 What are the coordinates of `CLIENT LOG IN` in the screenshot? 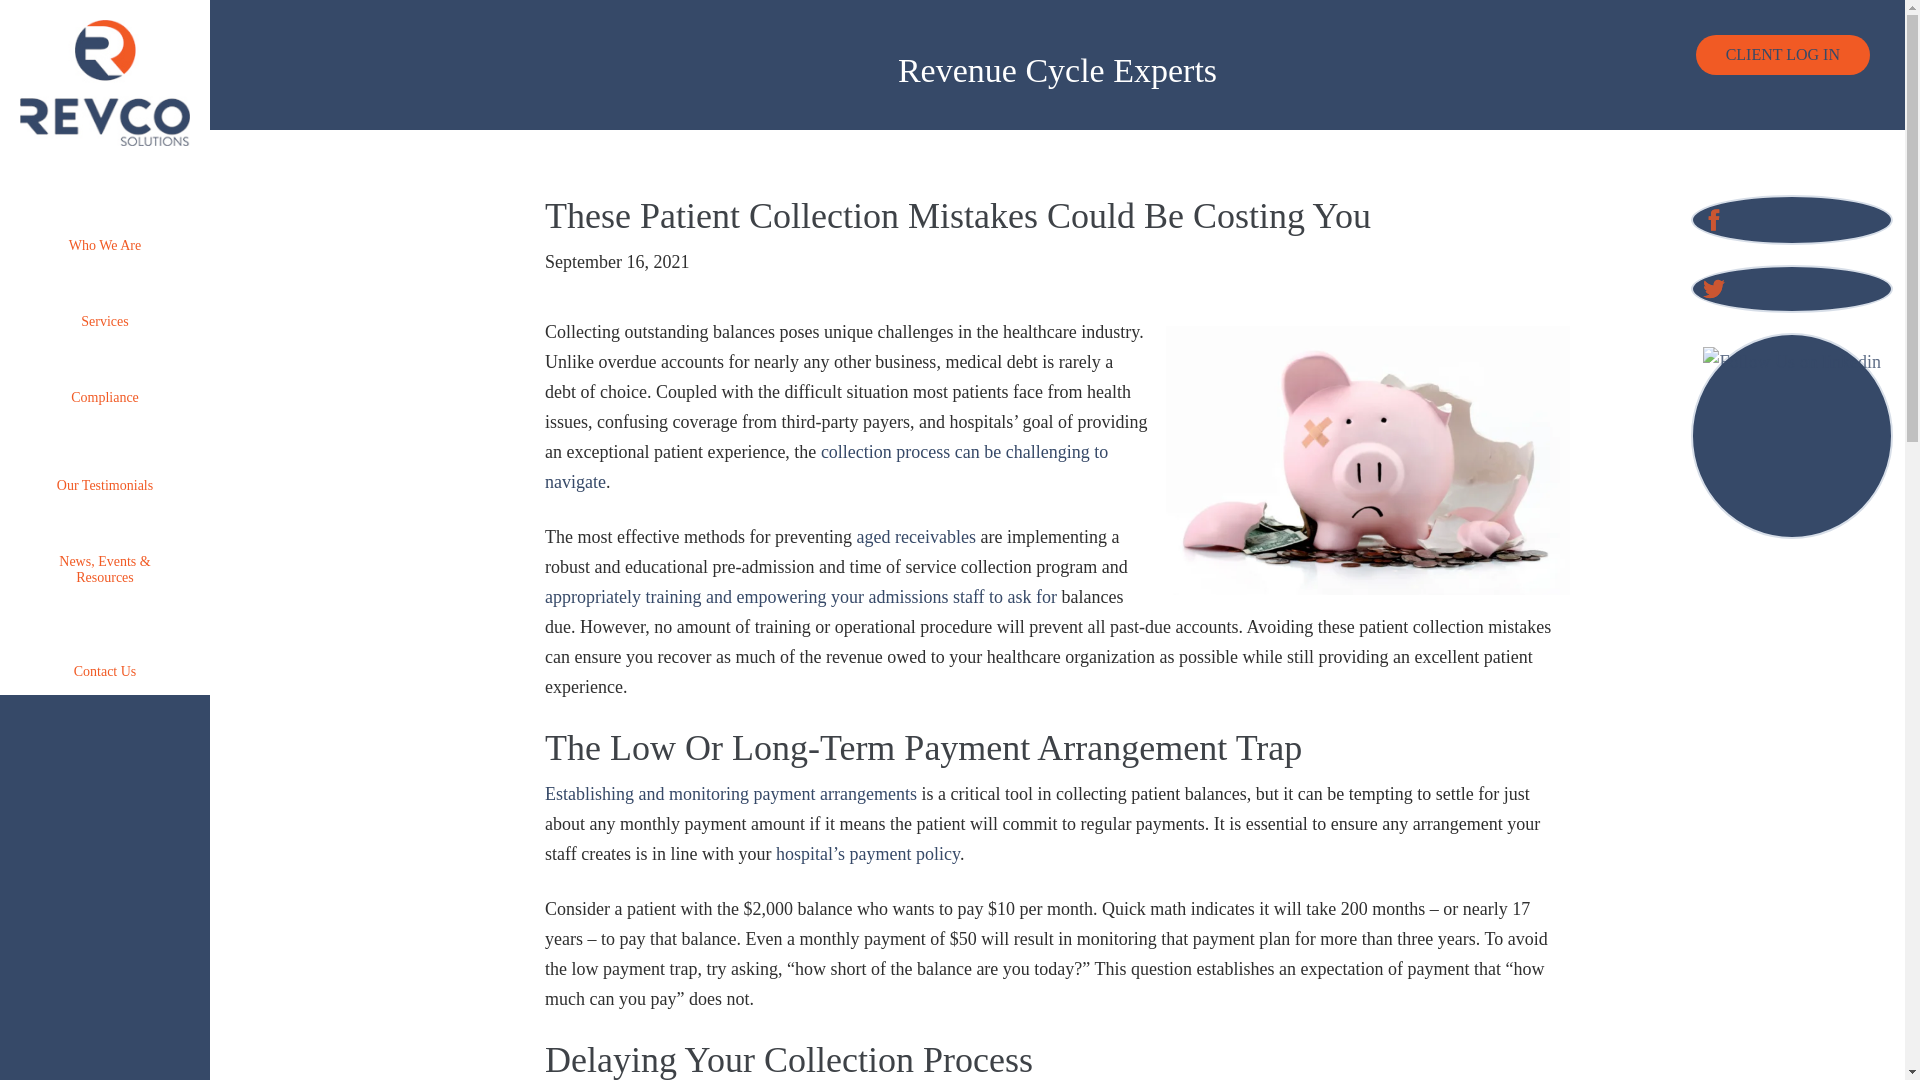 It's located at (1782, 54).